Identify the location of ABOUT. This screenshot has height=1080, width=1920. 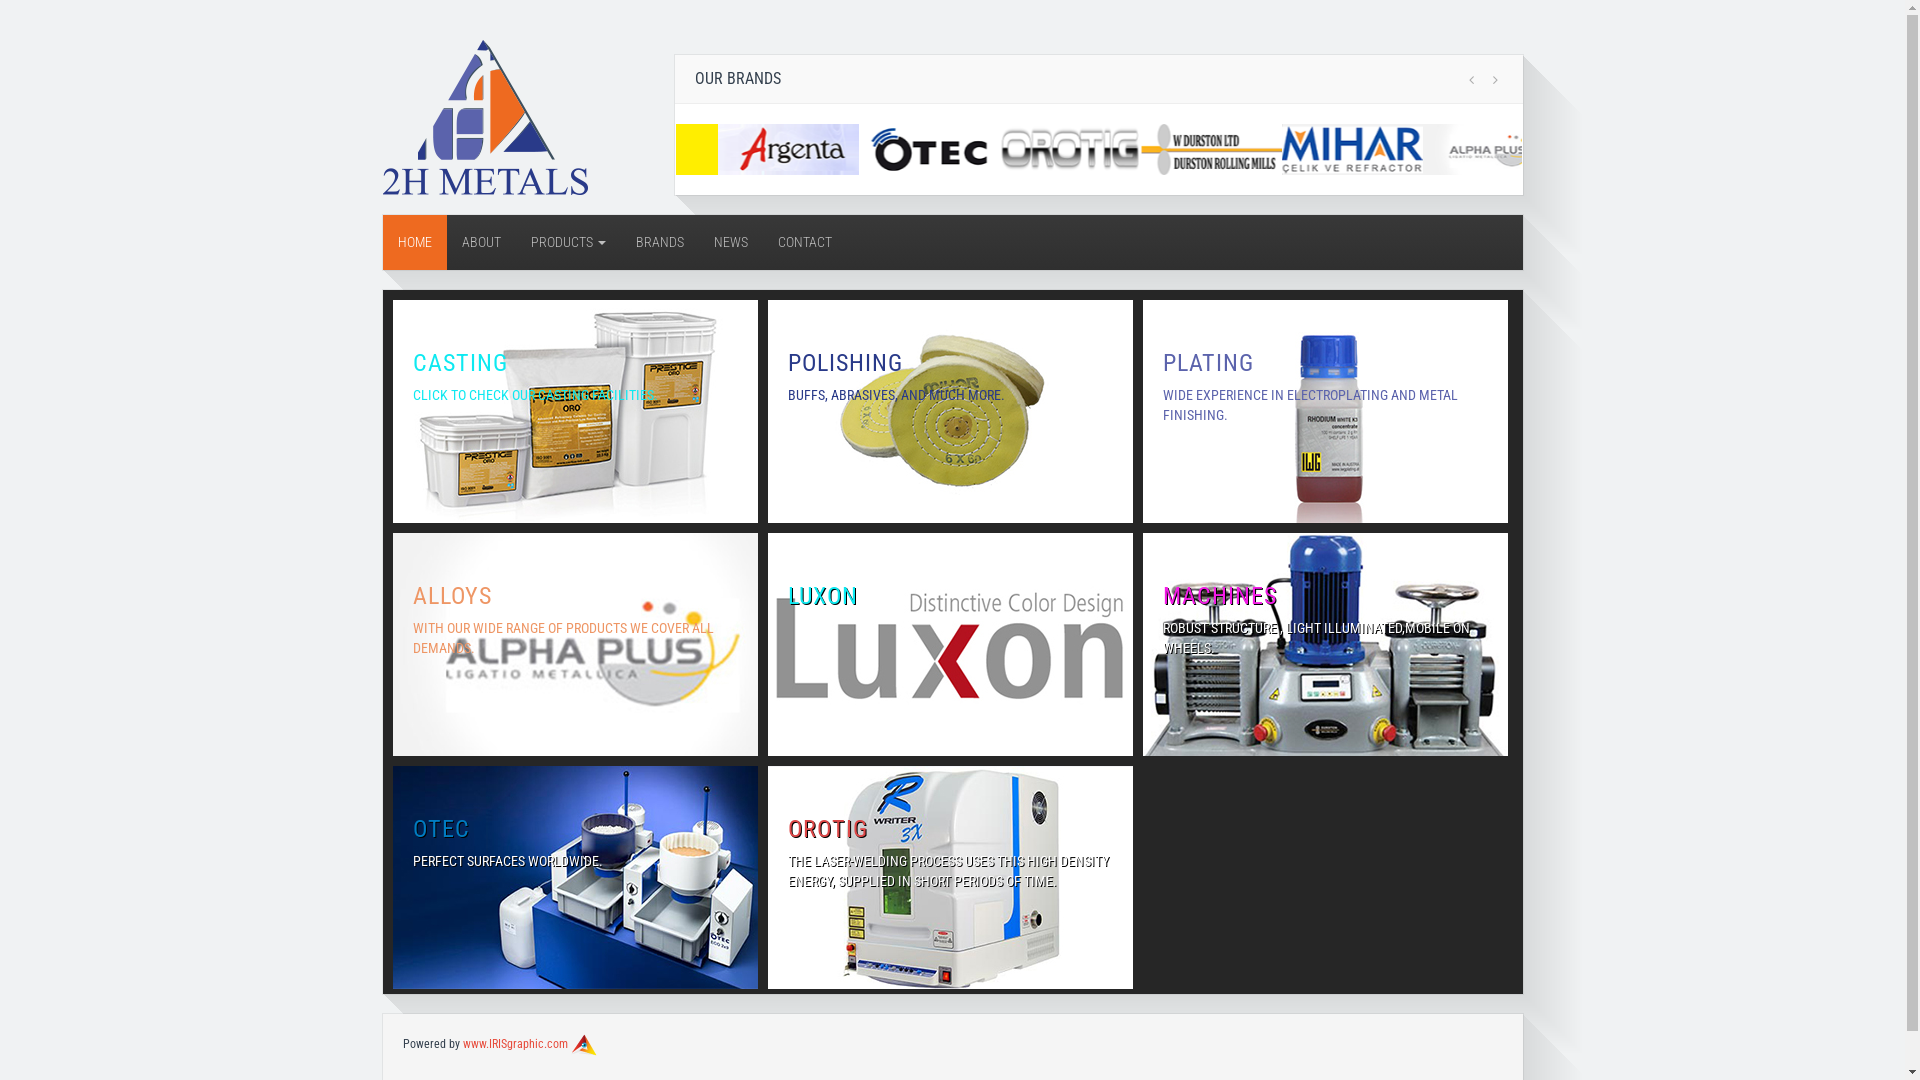
(480, 242).